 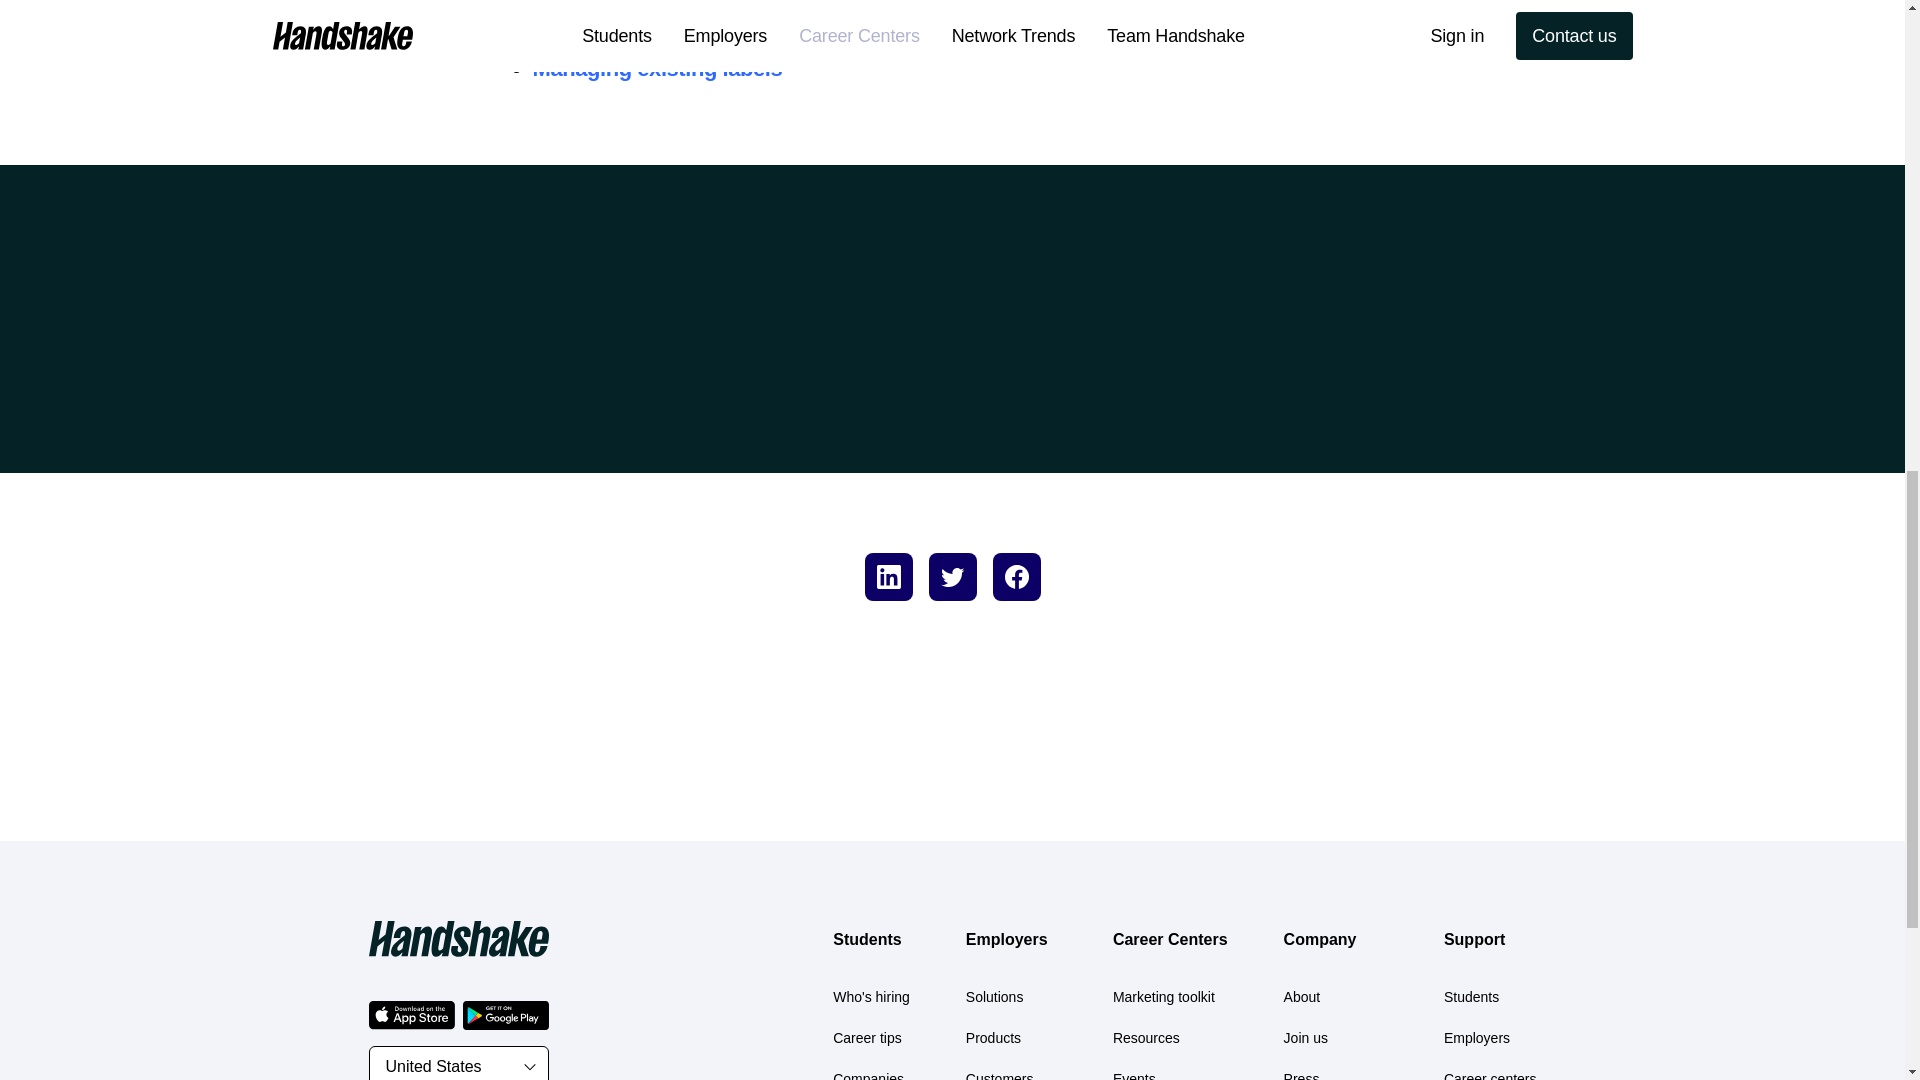 What do you see at coordinates (458, 1063) in the screenshot?
I see `United States` at bounding box center [458, 1063].